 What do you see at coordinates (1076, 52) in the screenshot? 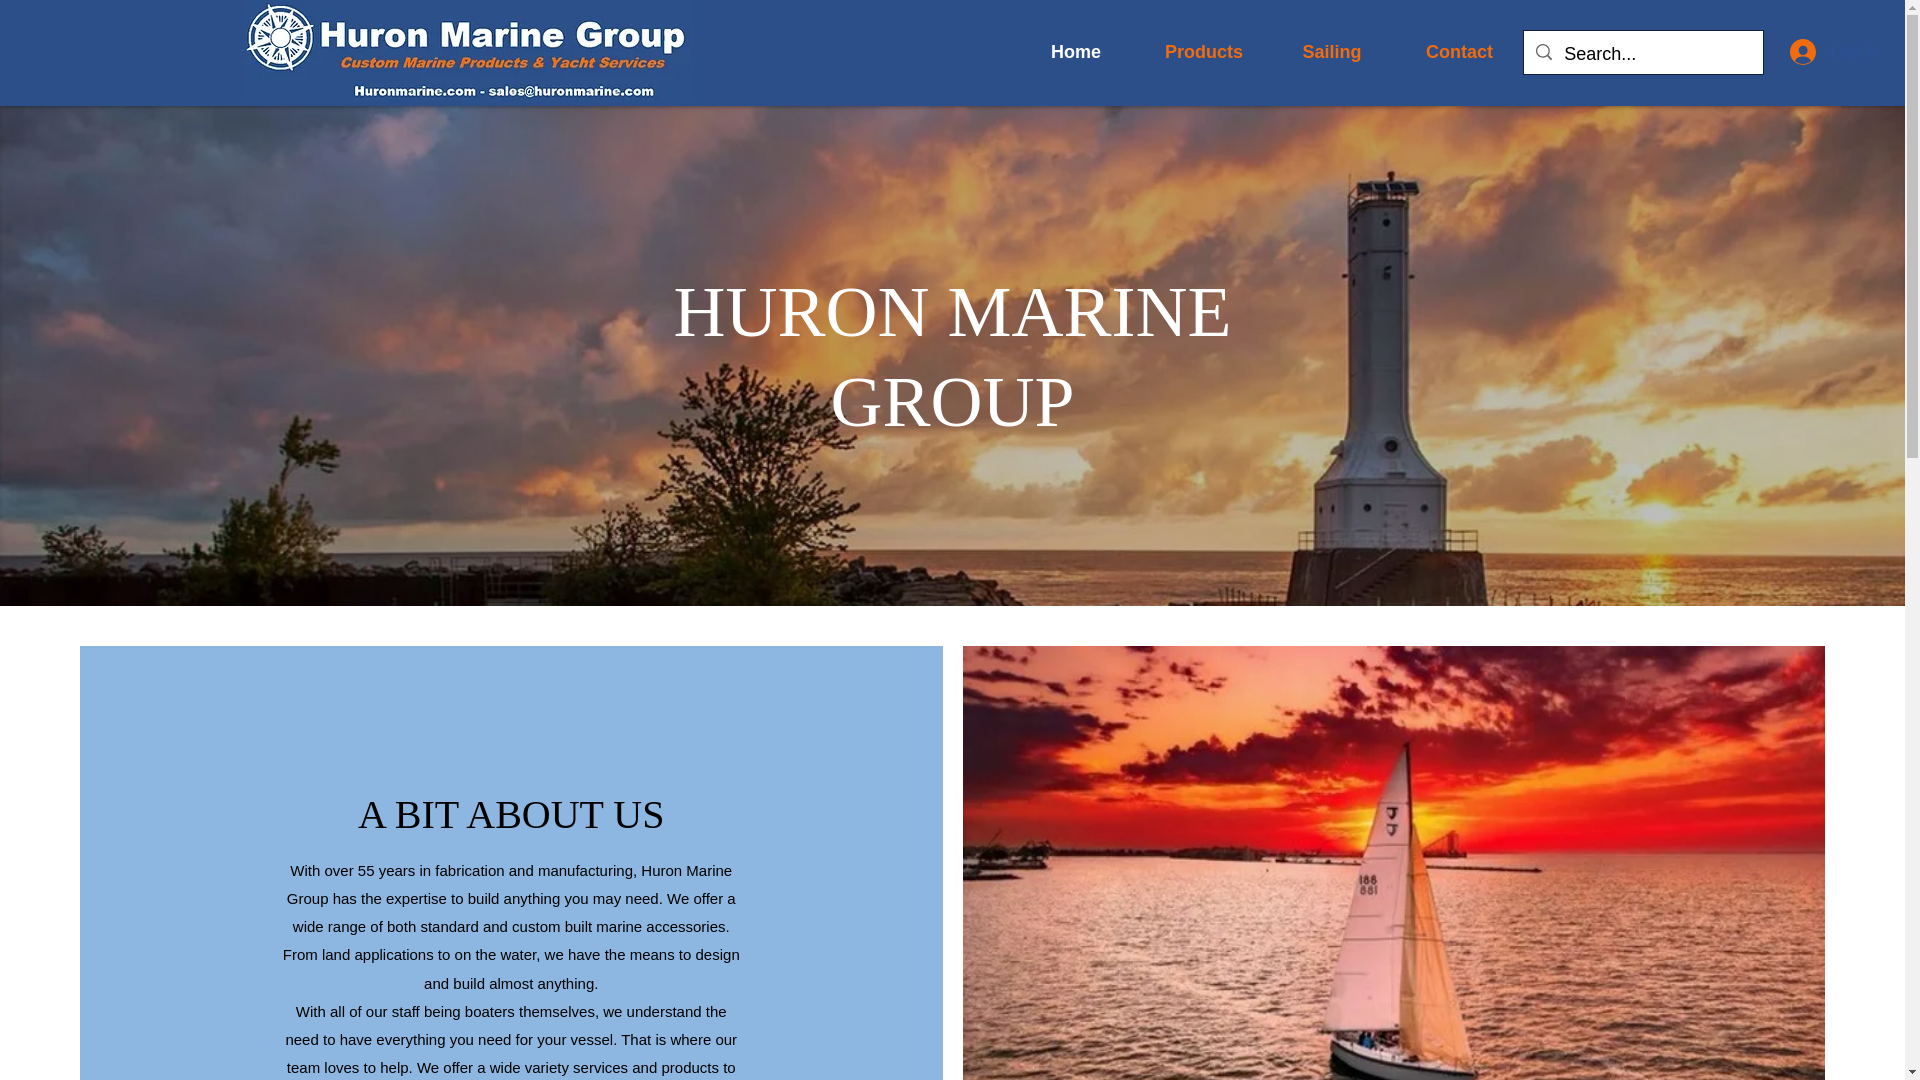
I see `Home` at bounding box center [1076, 52].